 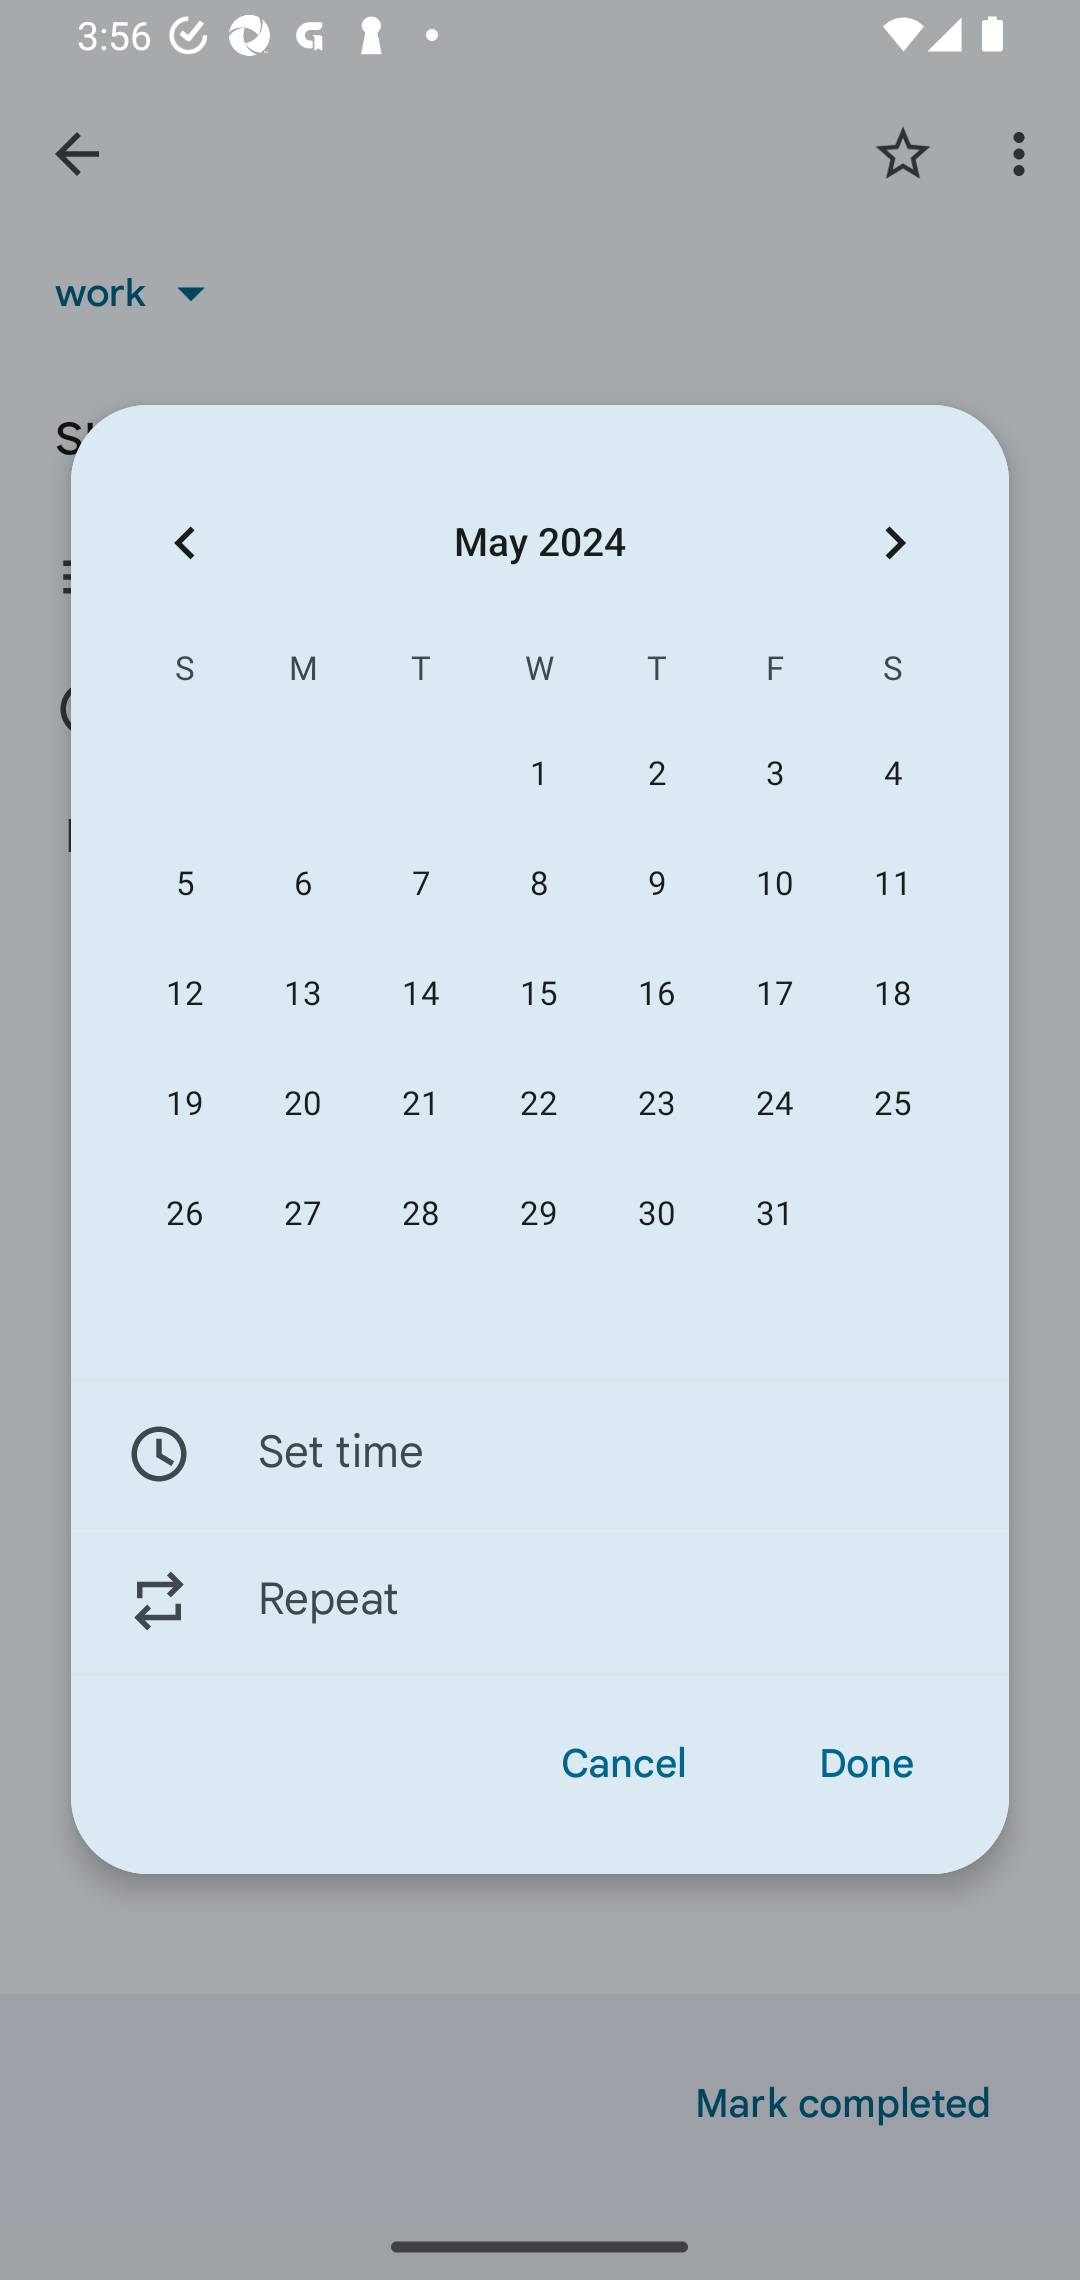 What do you see at coordinates (538, 774) in the screenshot?
I see `1 01 May 2024` at bounding box center [538, 774].